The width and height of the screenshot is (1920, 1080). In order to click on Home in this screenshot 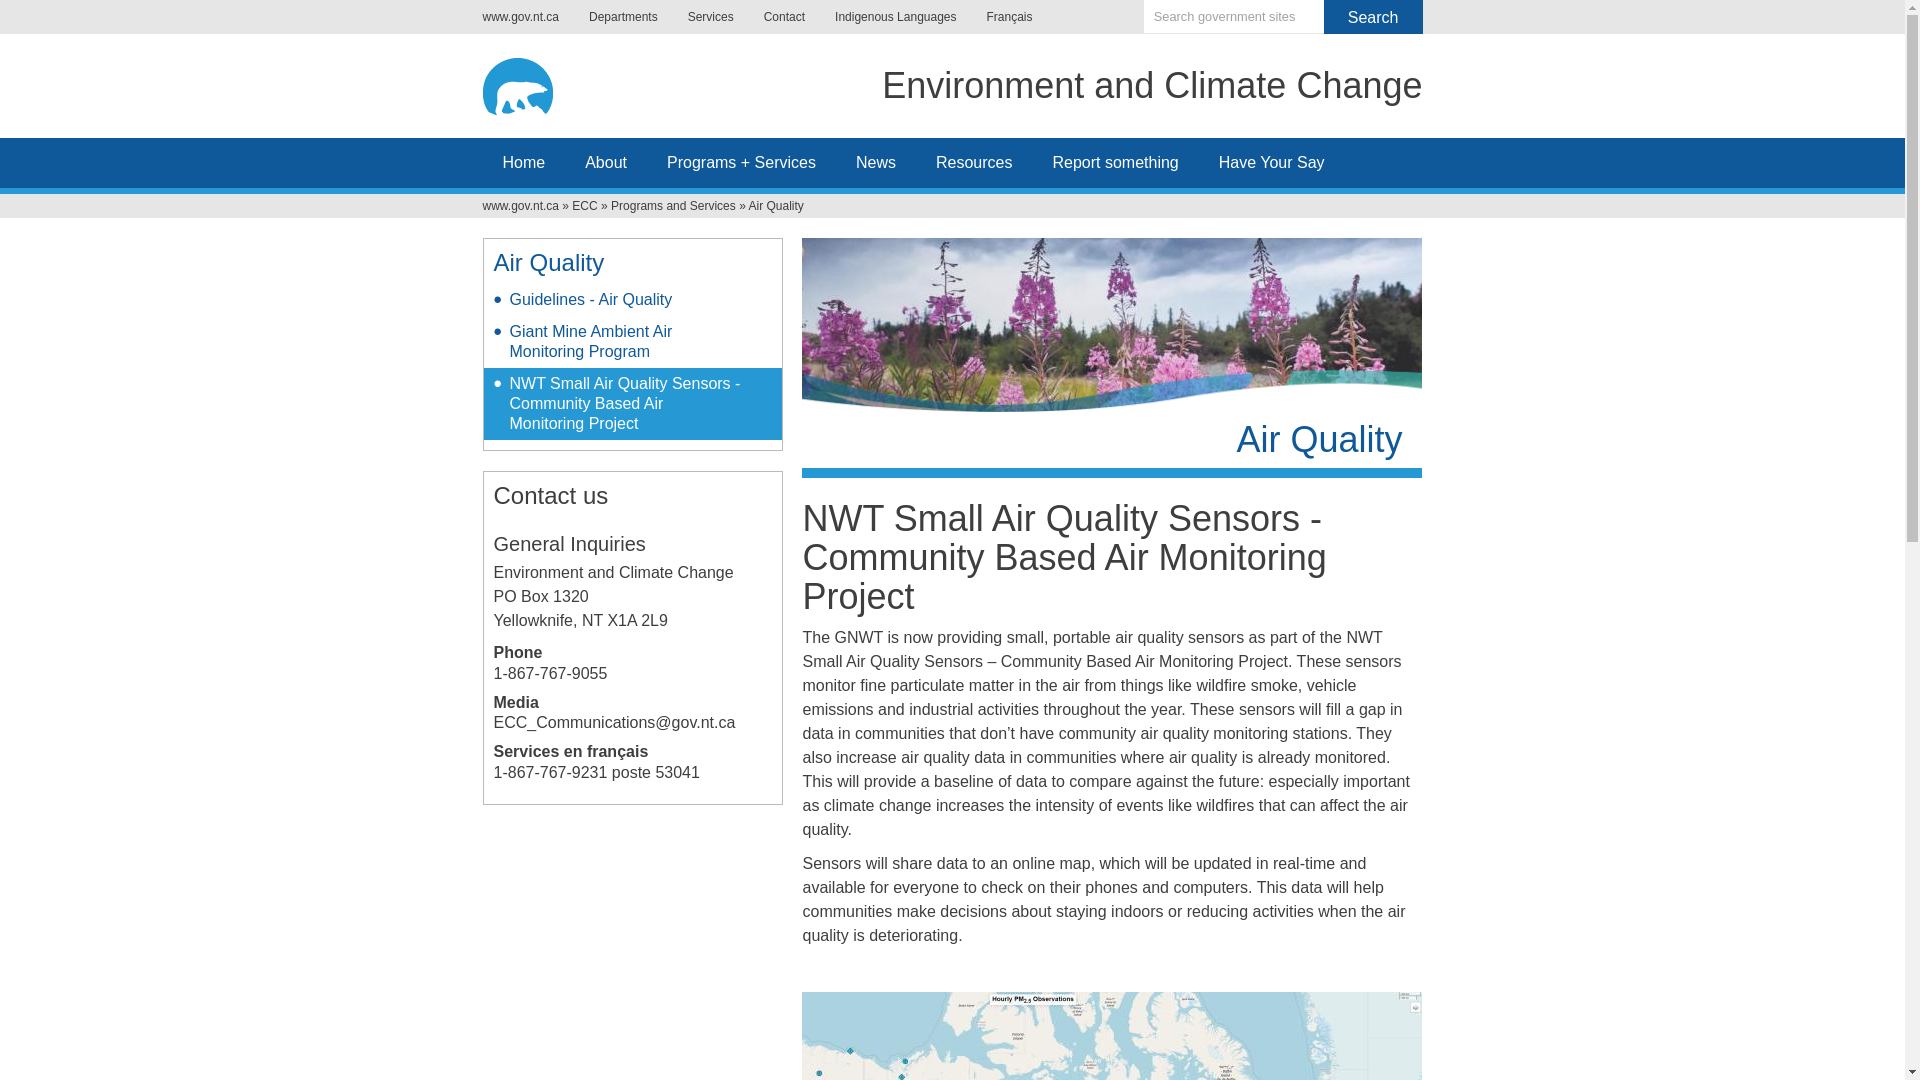, I will do `click(1152, 90)`.